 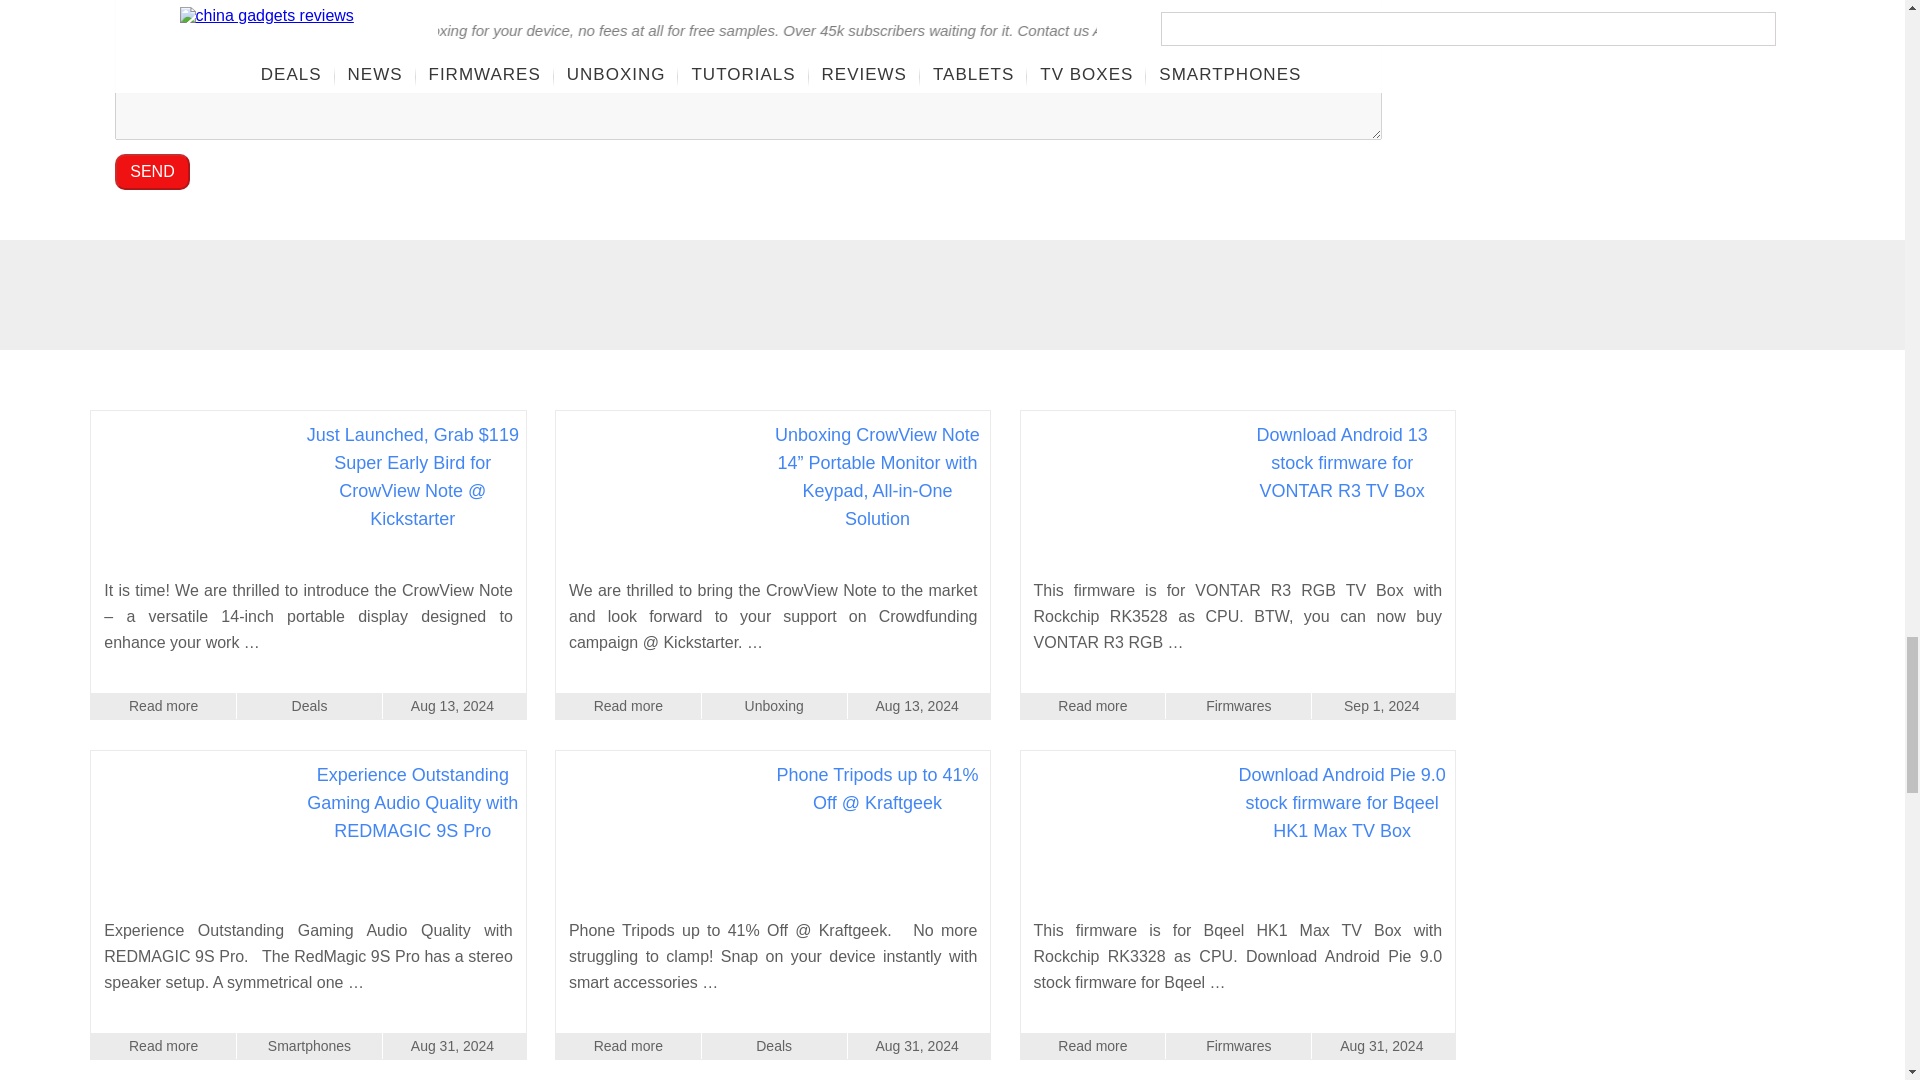 What do you see at coordinates (152, 172) in the screenshot?
I see `SEND` at bounding box center [152, 172].